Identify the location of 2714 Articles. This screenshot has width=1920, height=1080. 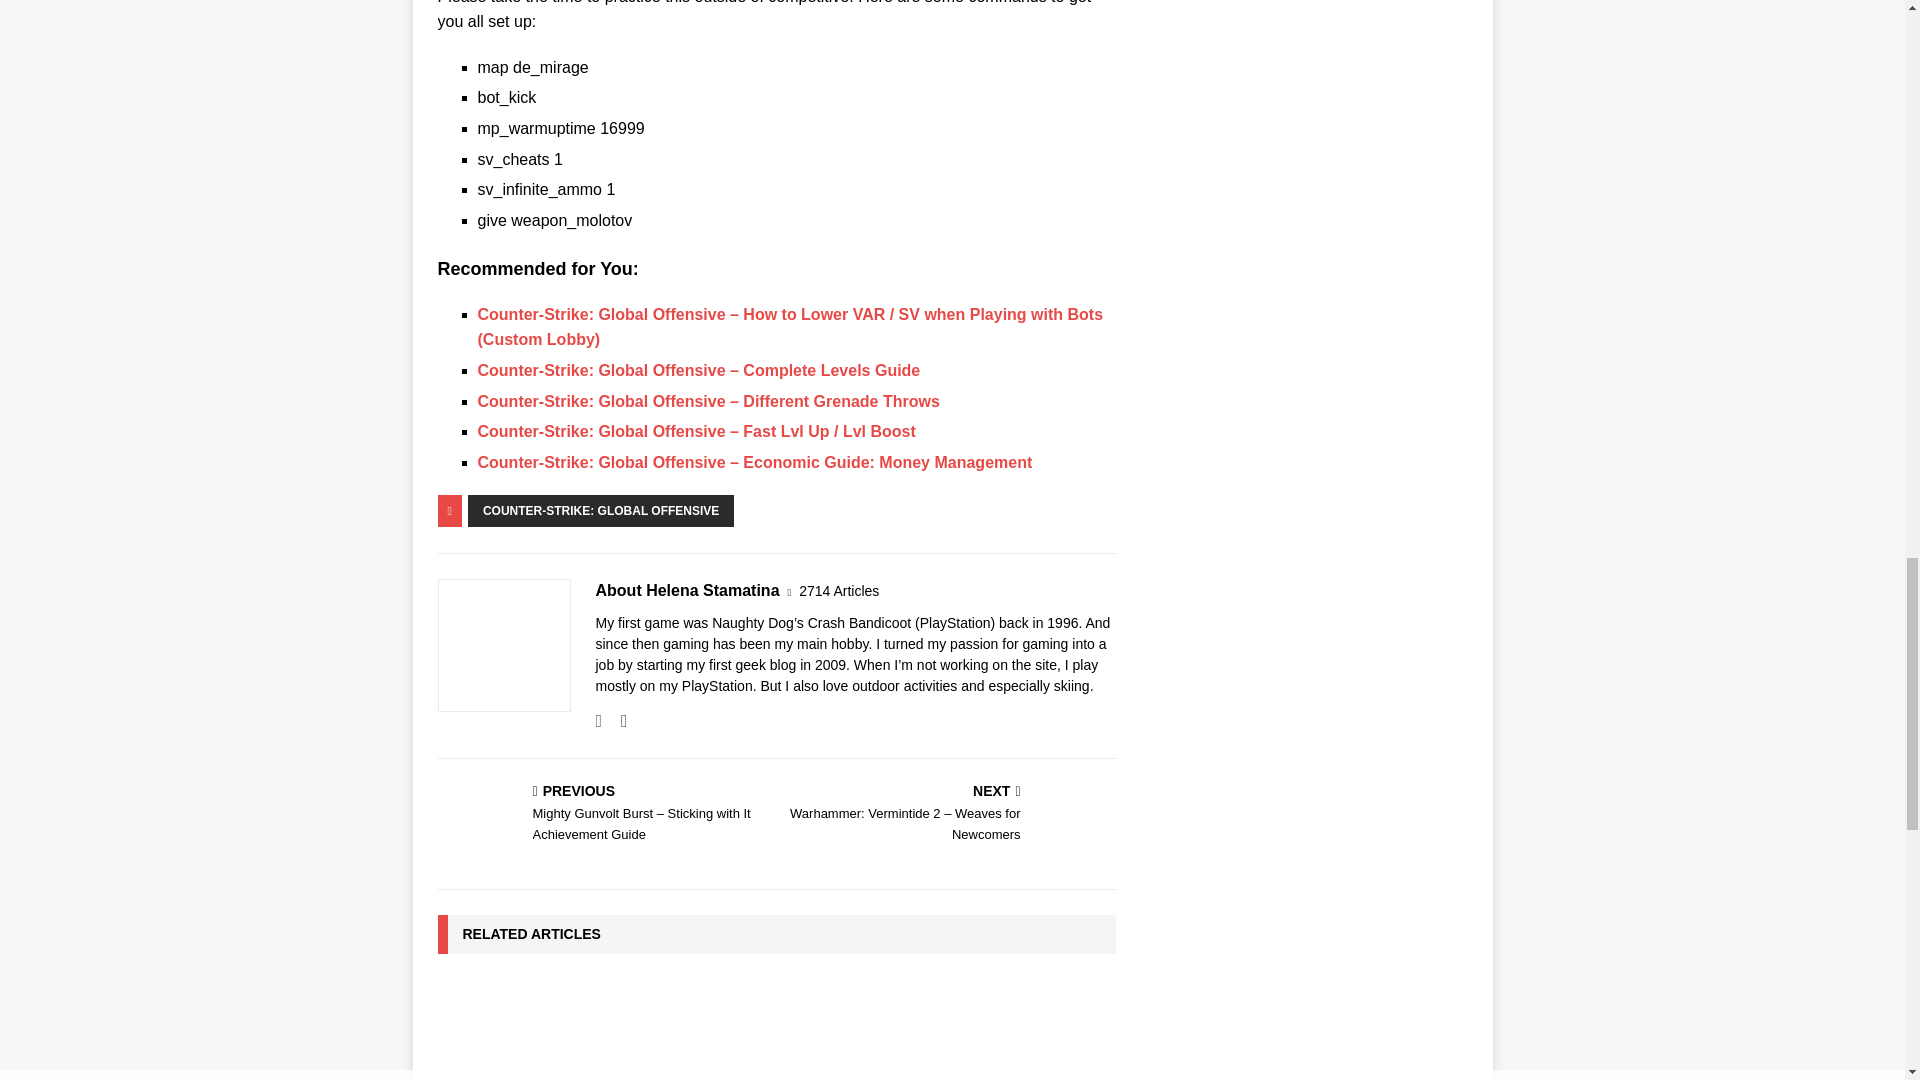
(838, 591).